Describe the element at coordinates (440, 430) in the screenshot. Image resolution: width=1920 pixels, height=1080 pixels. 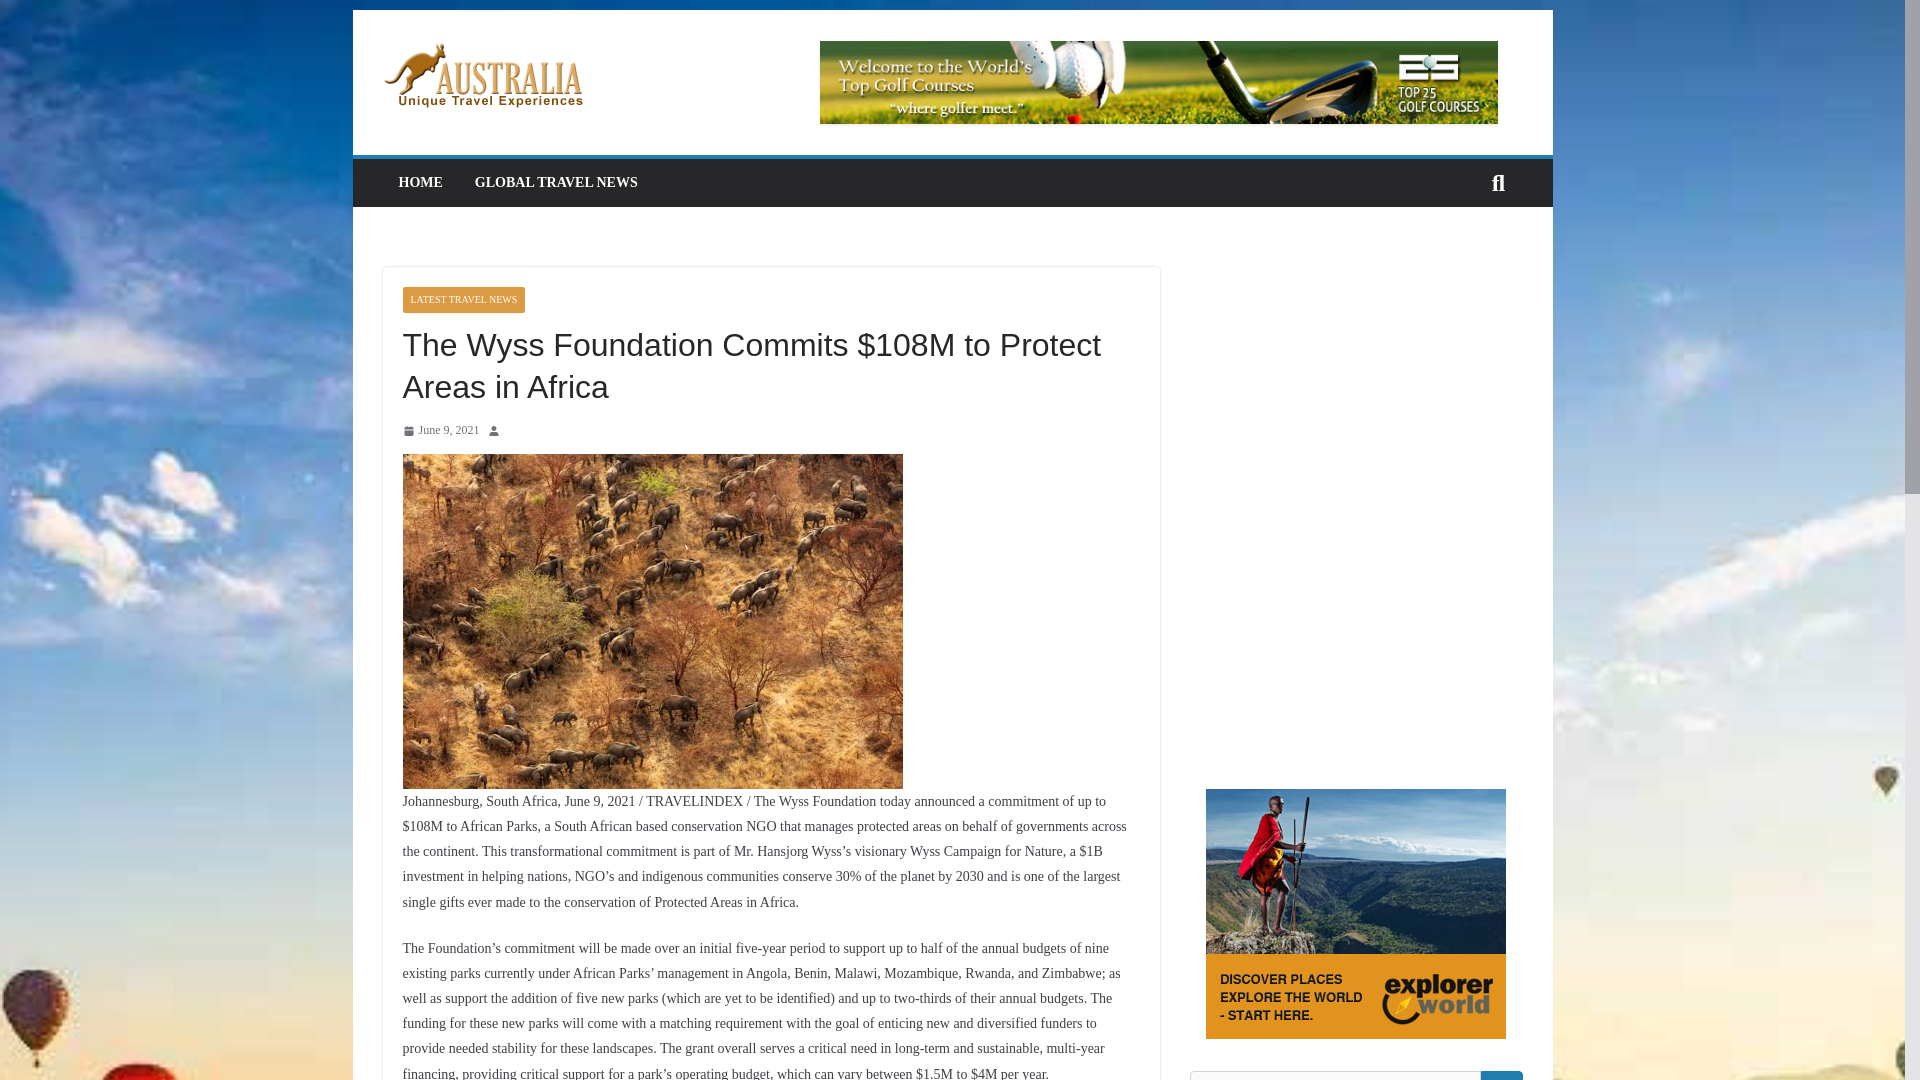
I see `June 9, 2021` at that location.